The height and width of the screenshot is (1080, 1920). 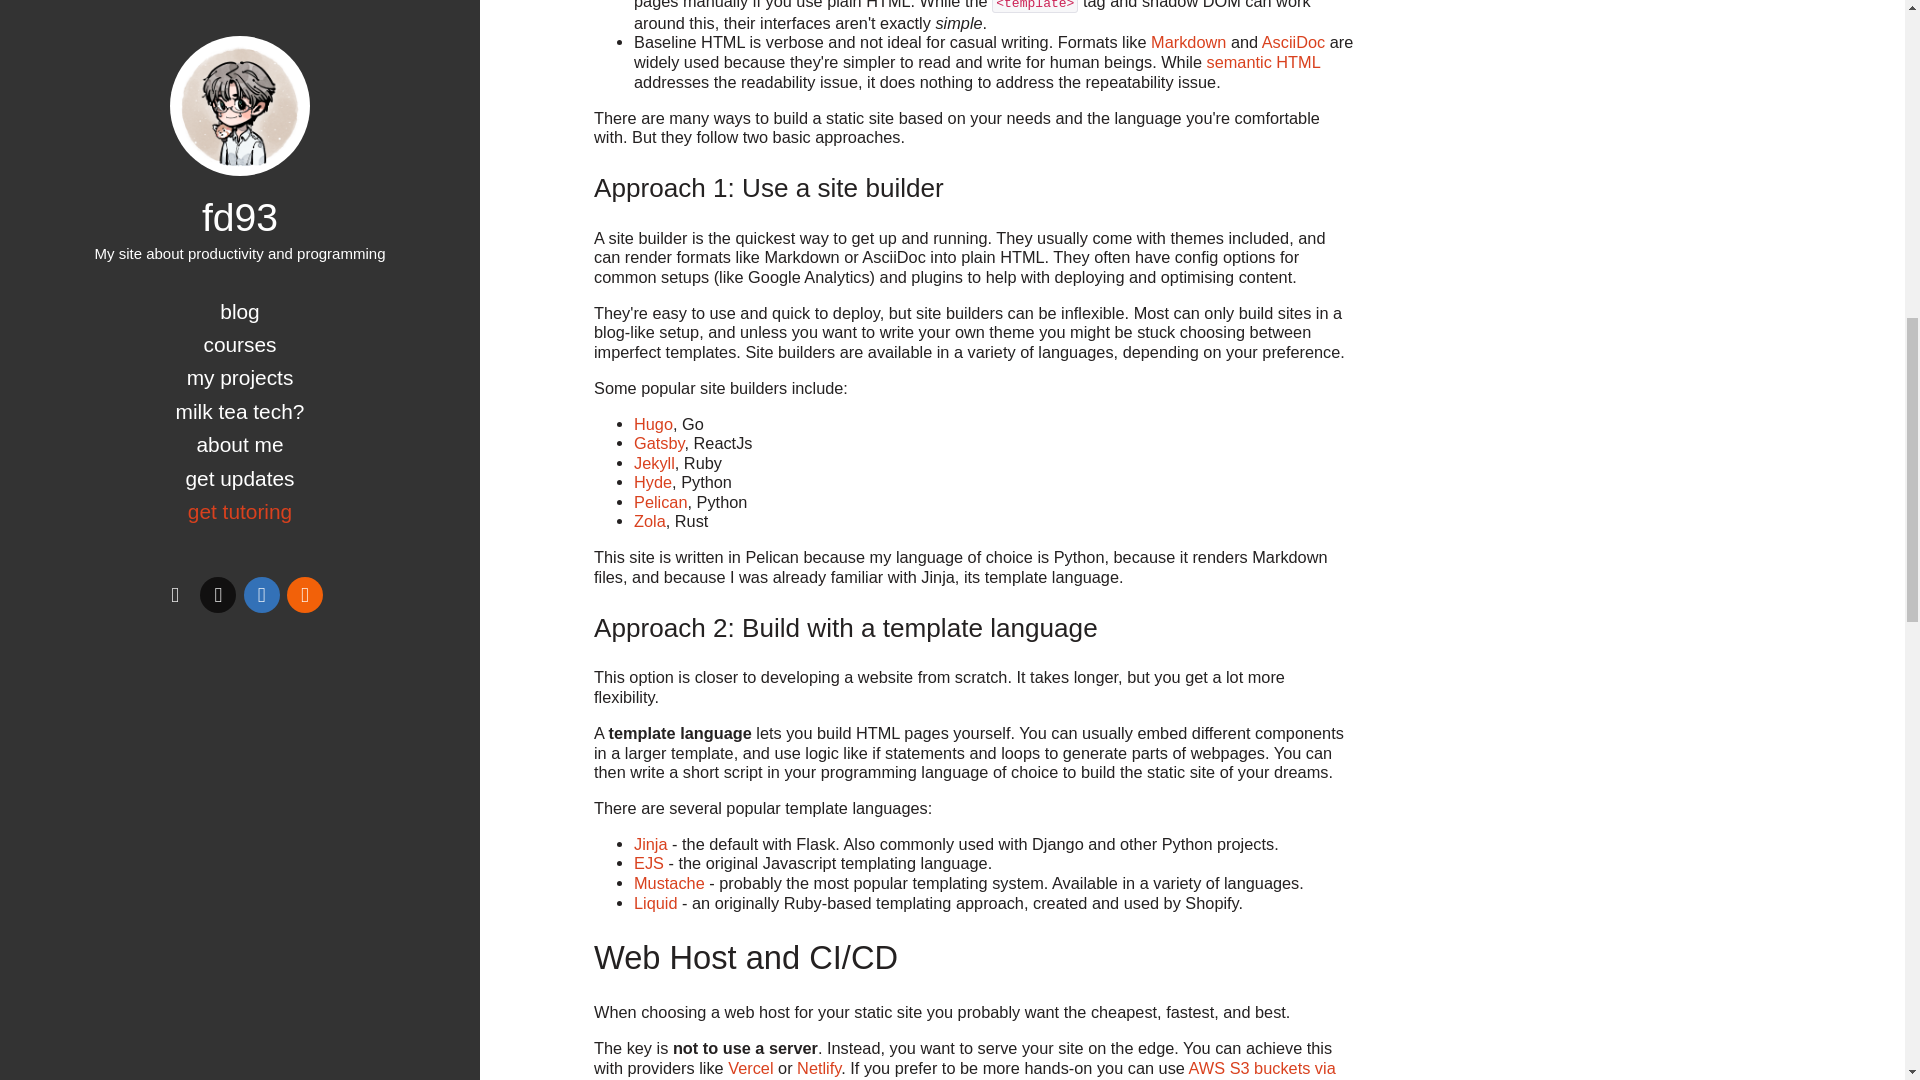 I want to click on Markdown, so click(x=1188, y=42).